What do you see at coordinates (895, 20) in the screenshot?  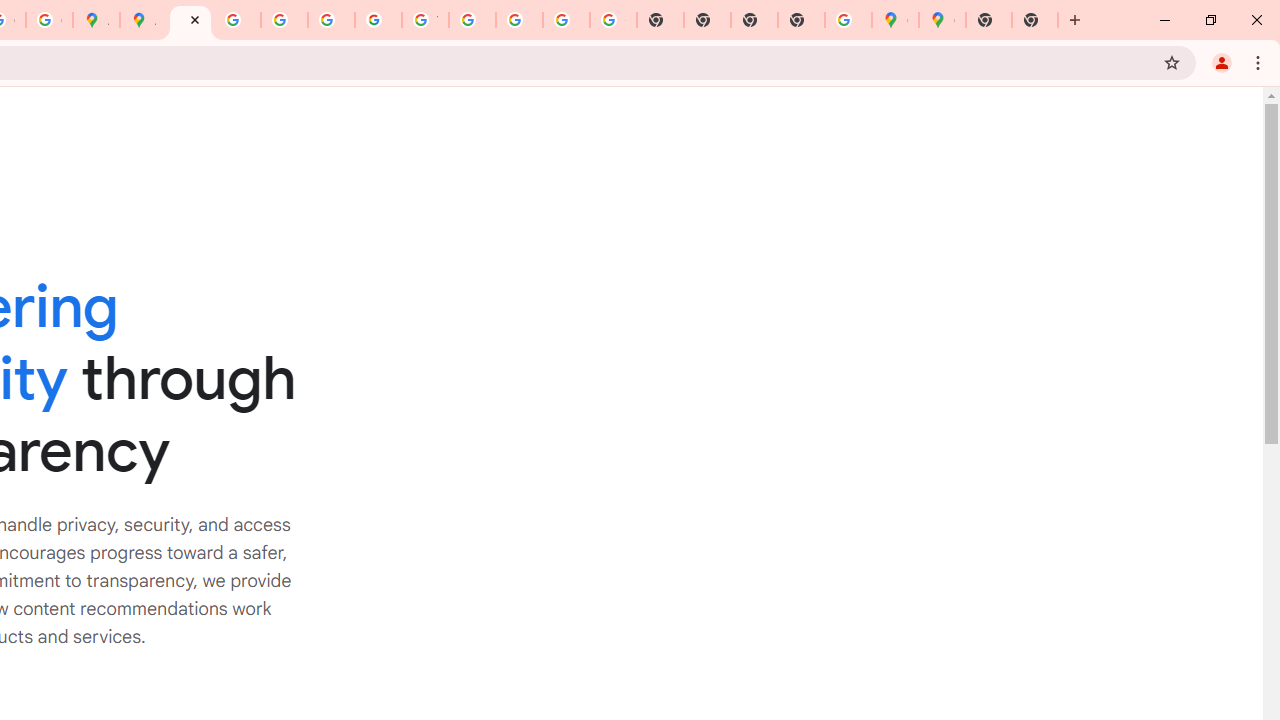 I see `Google Maps` at bounding box center [895, 20].